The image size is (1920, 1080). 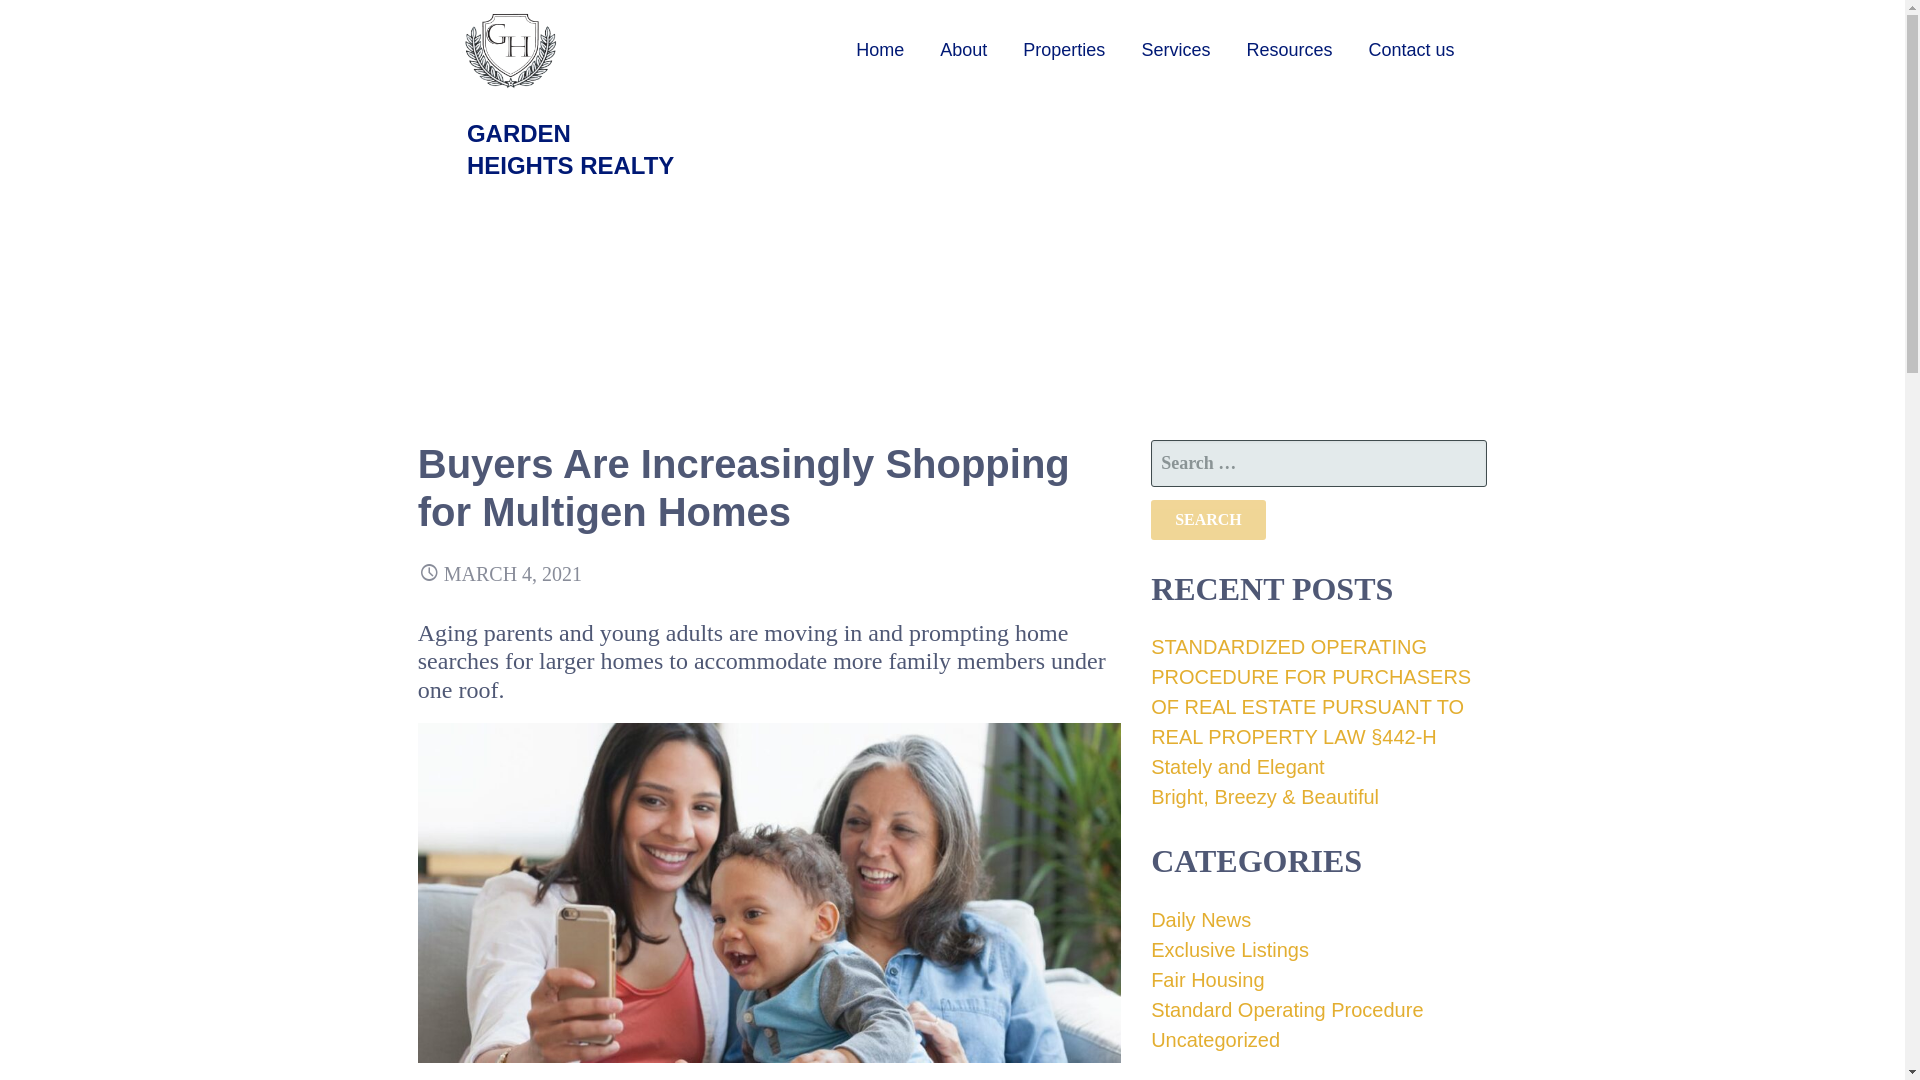 I want to click on Stately and Elegant, so click(x=1237, y=766).